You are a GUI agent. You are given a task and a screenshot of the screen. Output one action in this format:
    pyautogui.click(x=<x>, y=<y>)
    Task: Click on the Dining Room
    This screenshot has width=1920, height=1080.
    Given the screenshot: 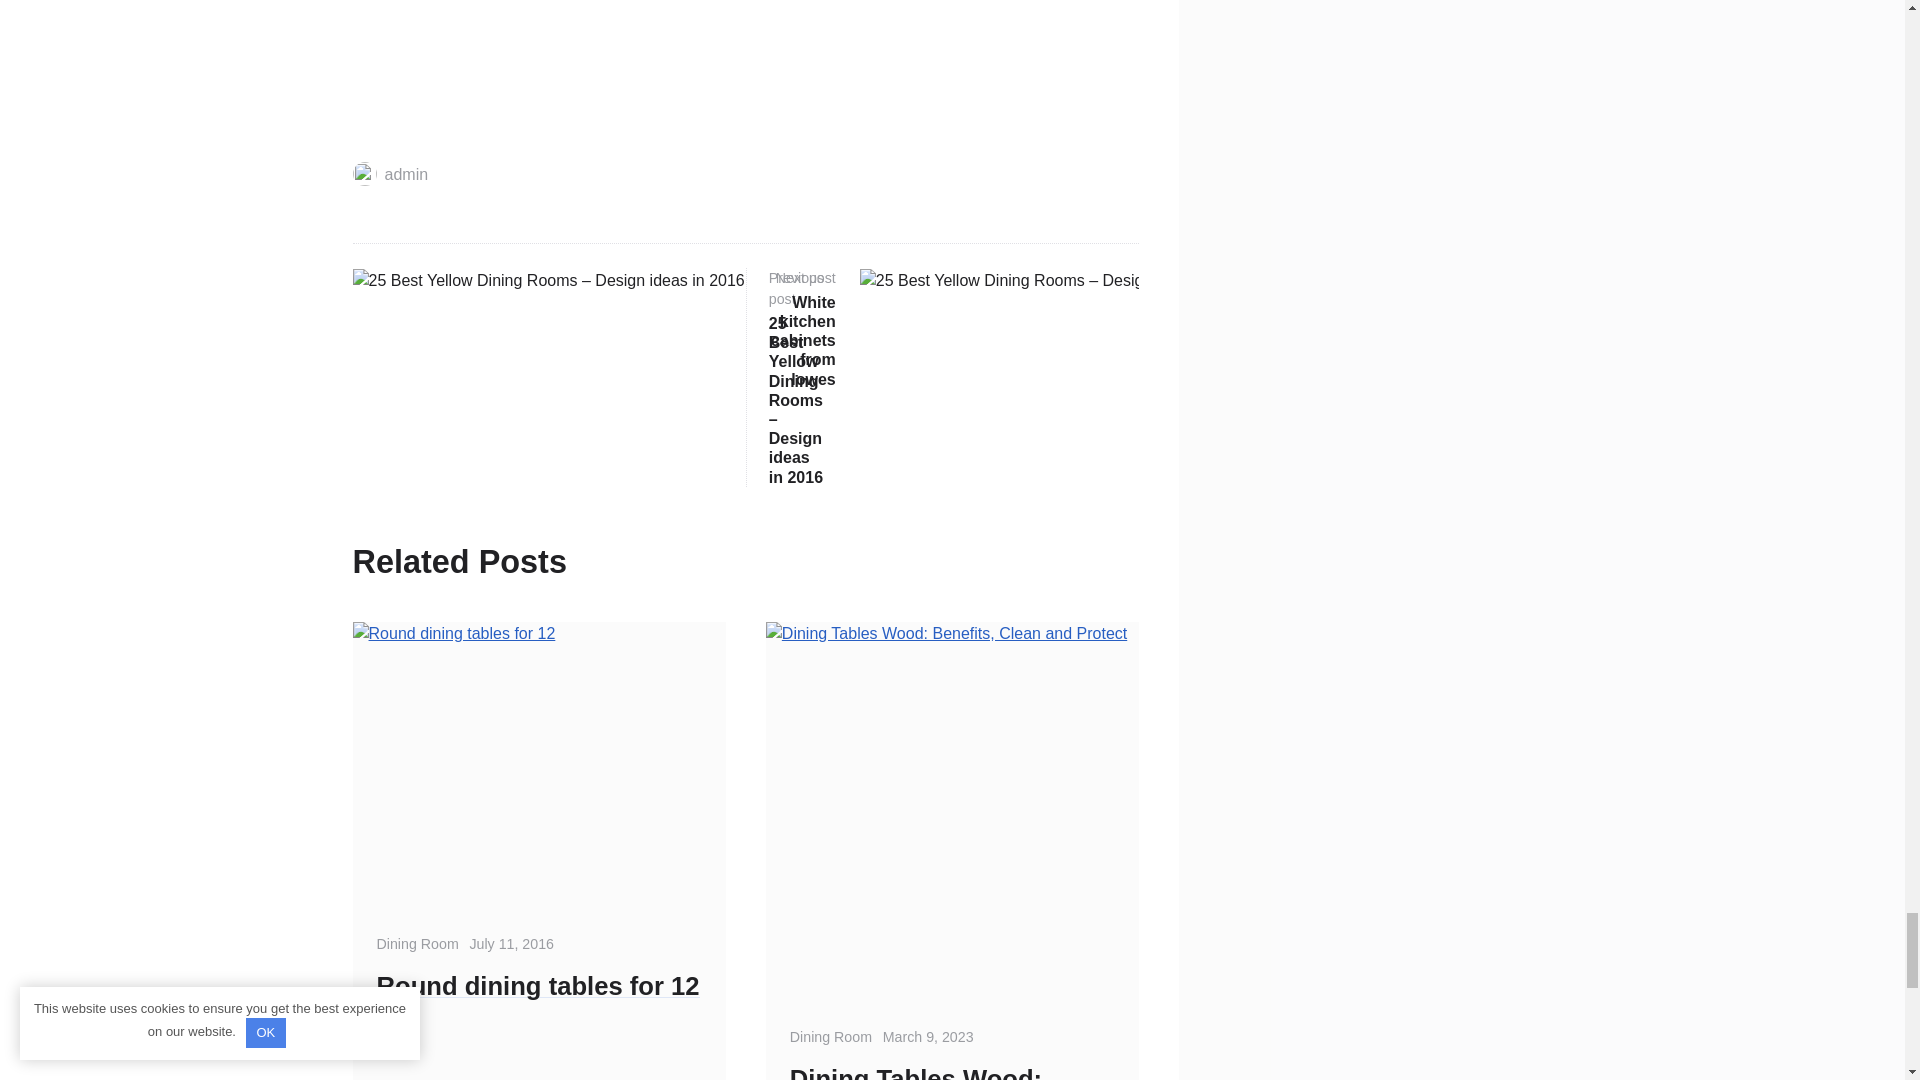 What is the action you would take?
    pyautogui.click(x=954, y=328)
    